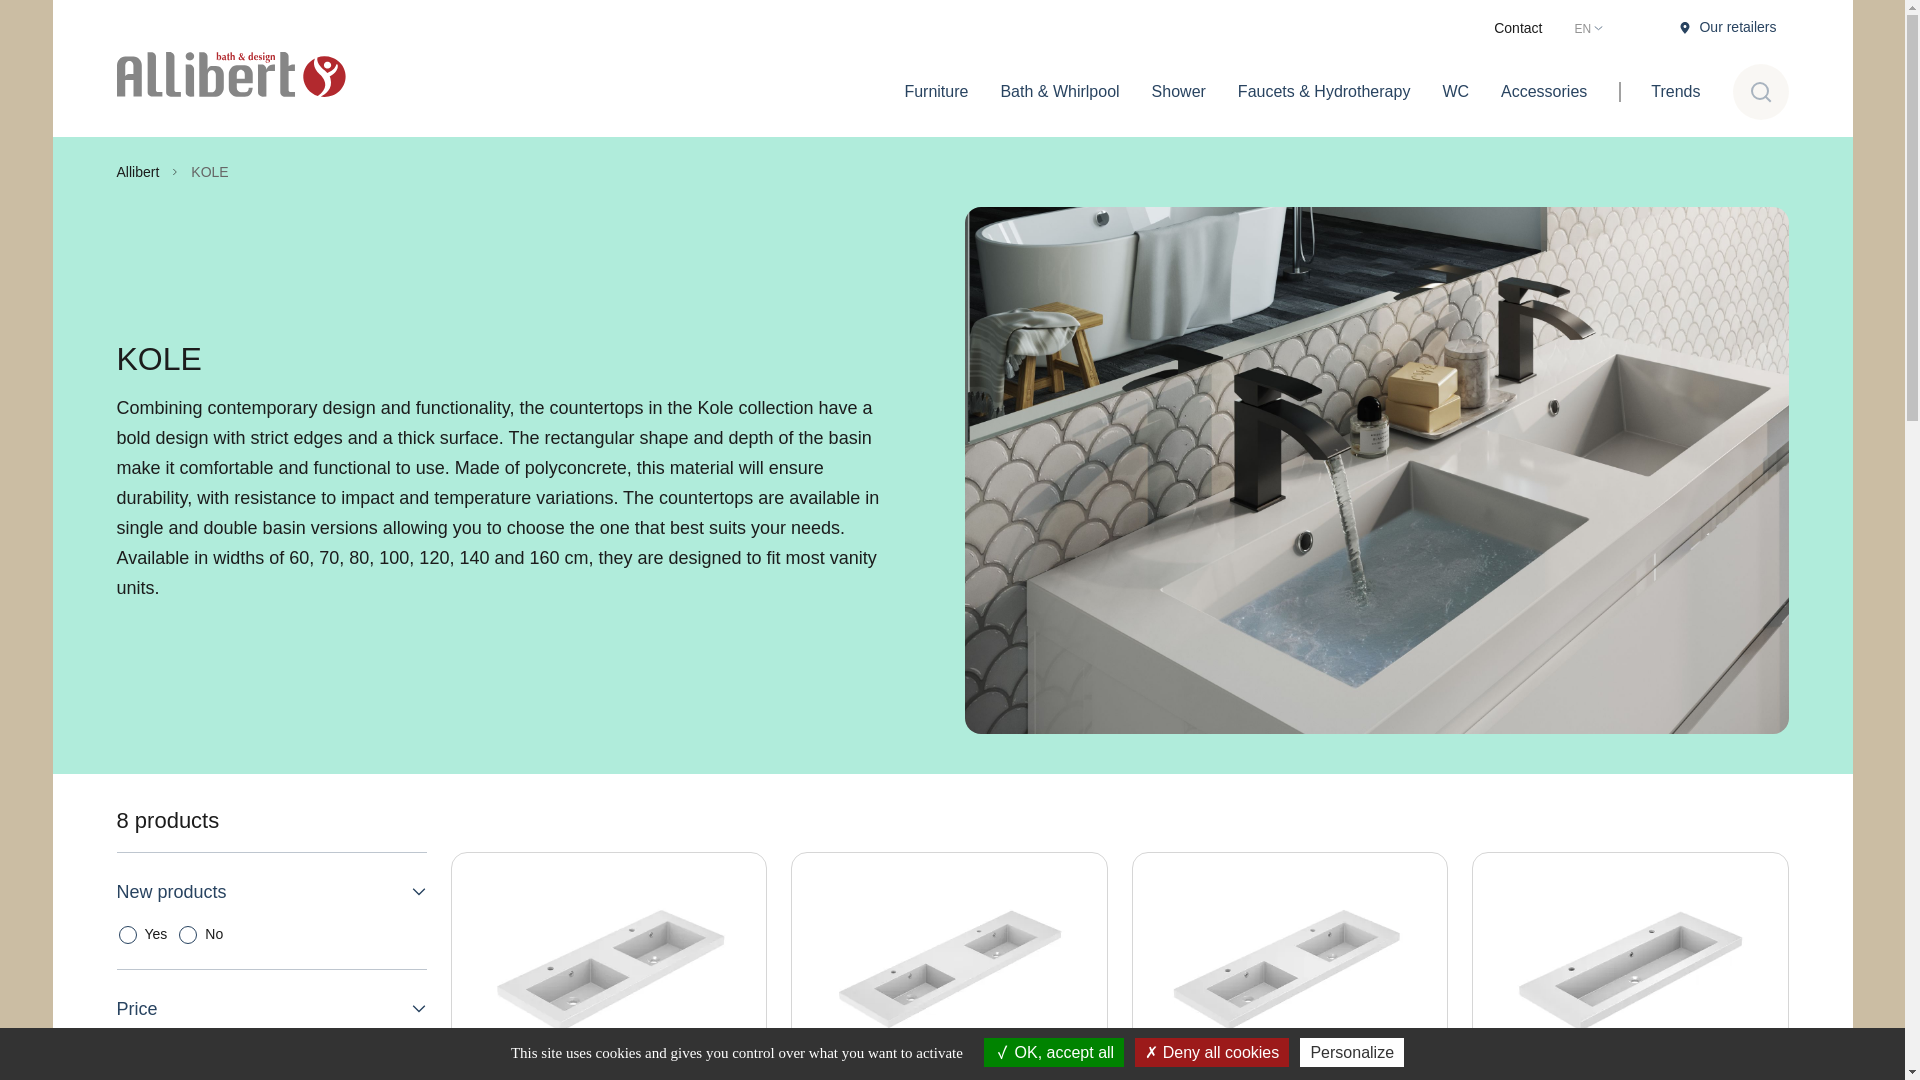 The width and height of the screenshot is (1920, 1080). Describe the element at coordinates (1053, 1052) in the screenshot. I see `OK, accept all` at that location.